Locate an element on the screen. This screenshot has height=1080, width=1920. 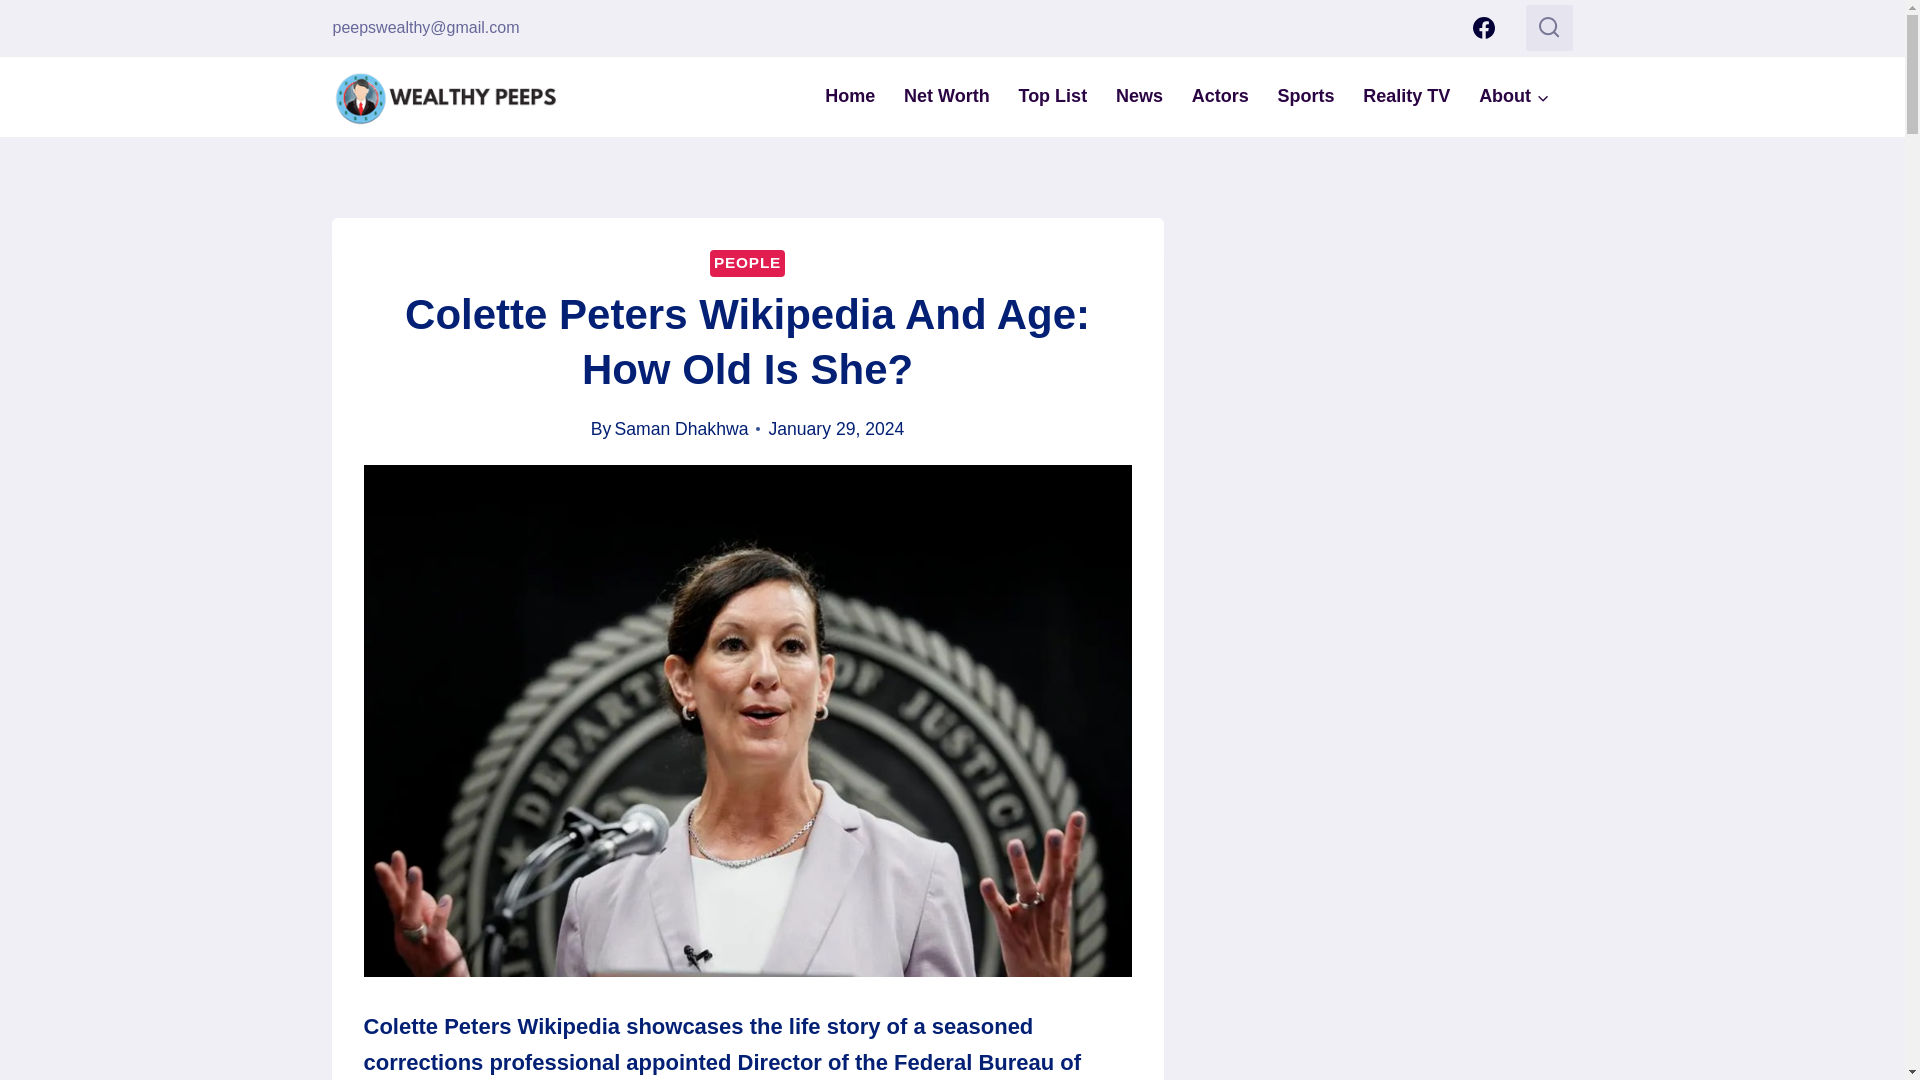
Sports is located at coordinates (1306, 96).